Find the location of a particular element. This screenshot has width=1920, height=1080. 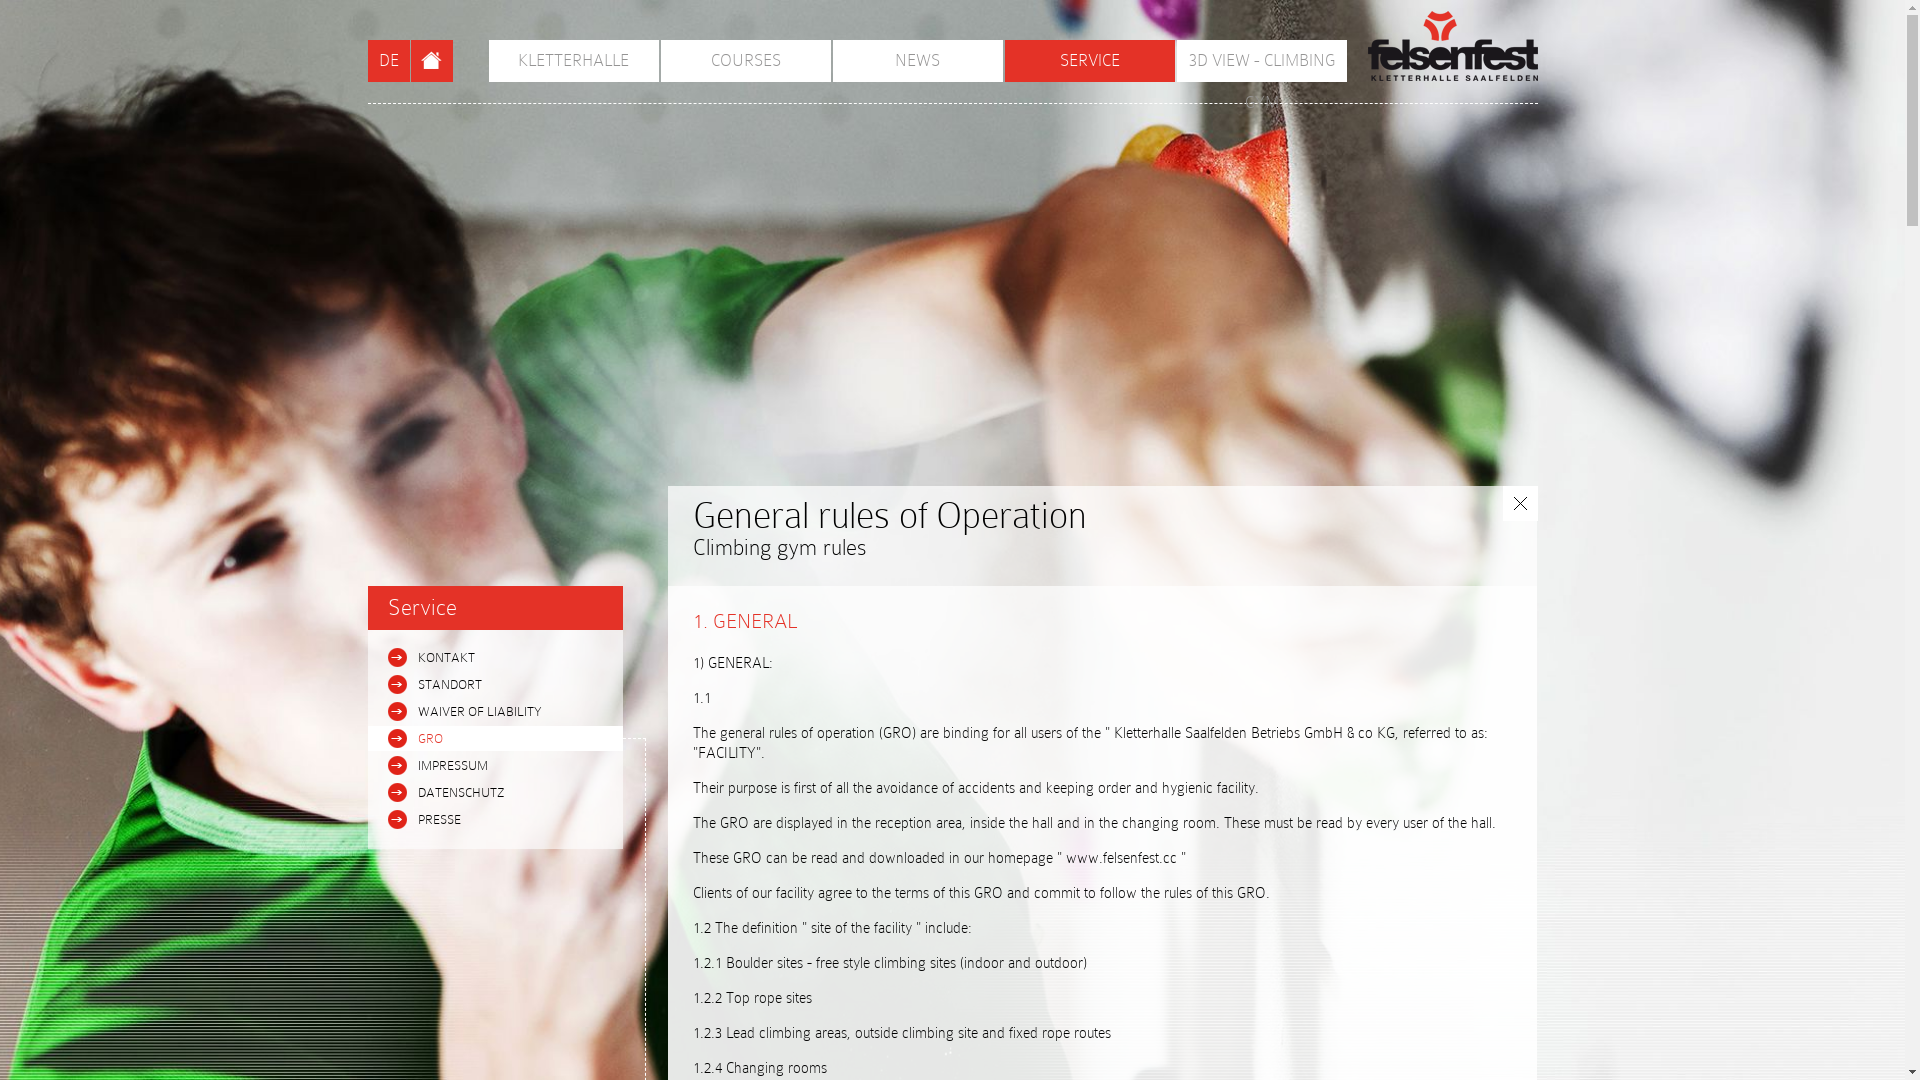

WAIVER OF LIABILITY is located at coordinates (496, 712).